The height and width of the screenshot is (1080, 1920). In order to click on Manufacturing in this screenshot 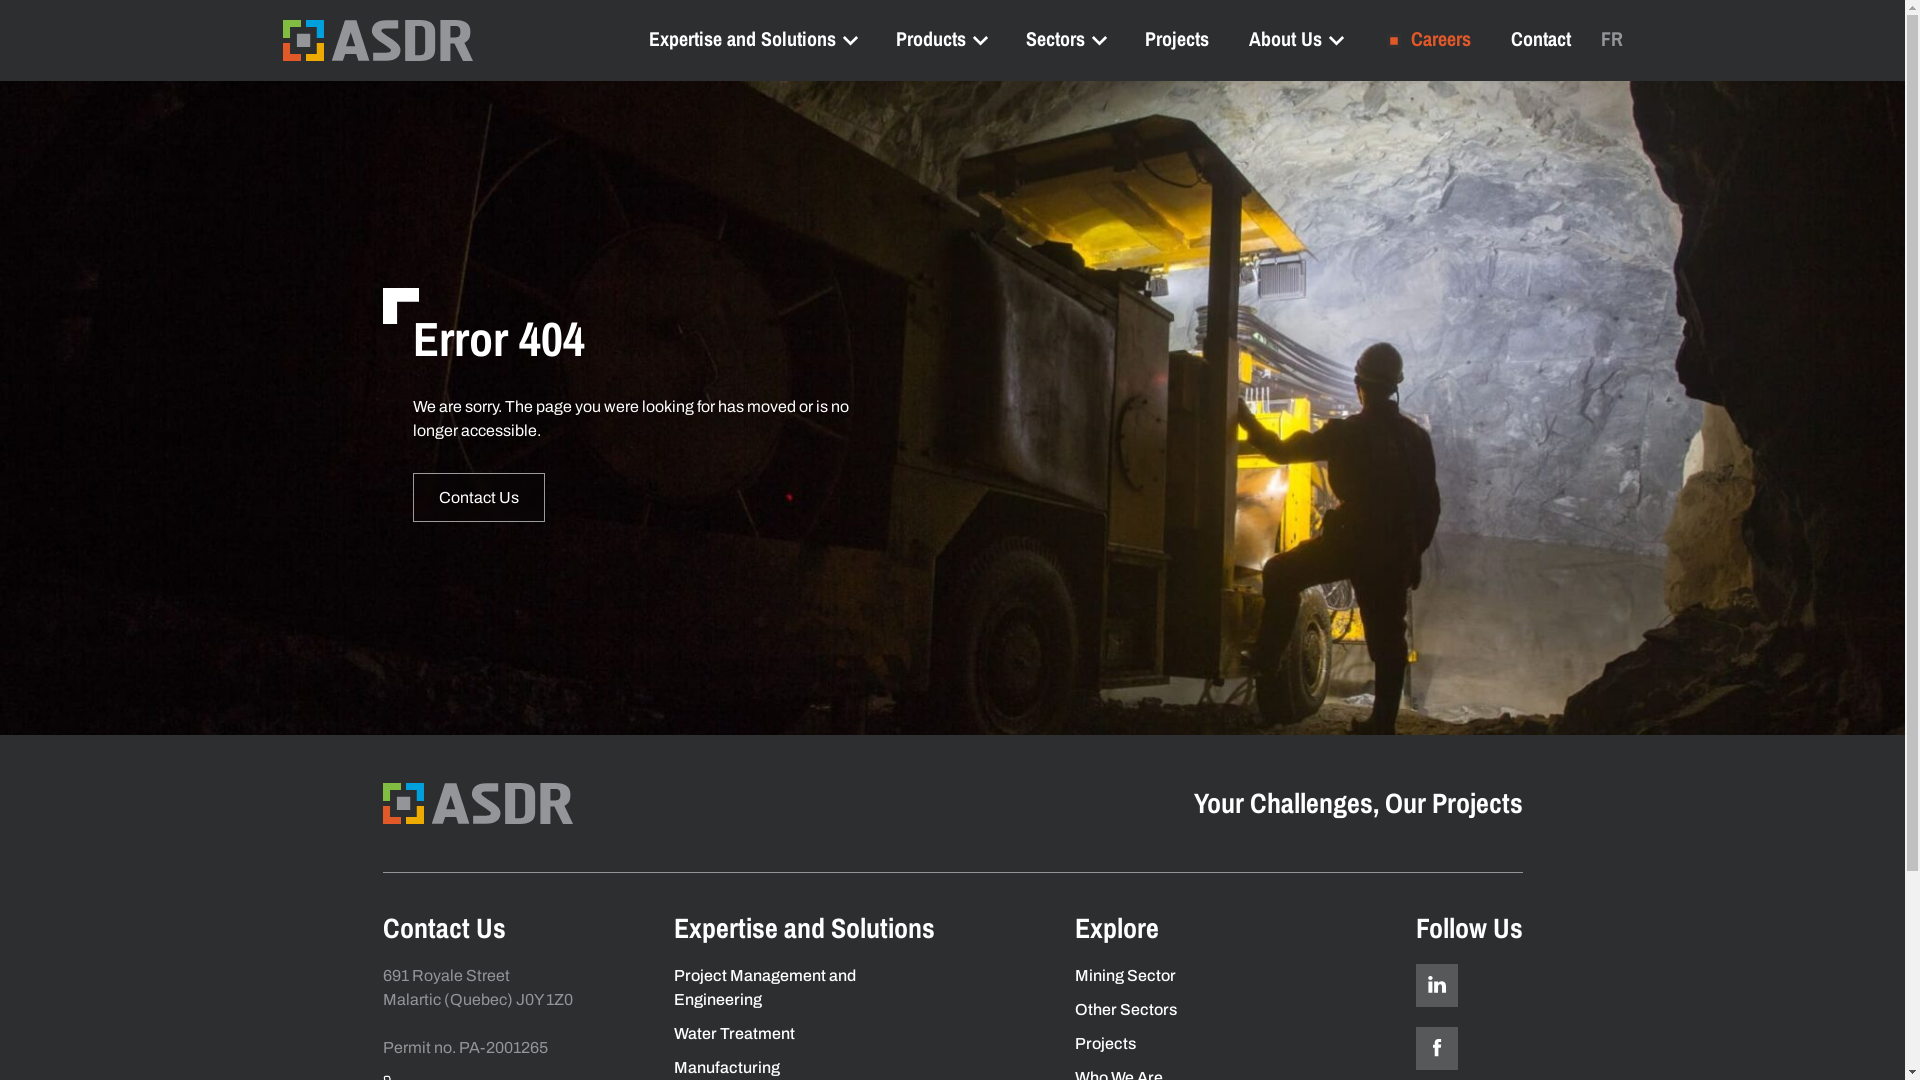, I will do `click(727, 1068)`.